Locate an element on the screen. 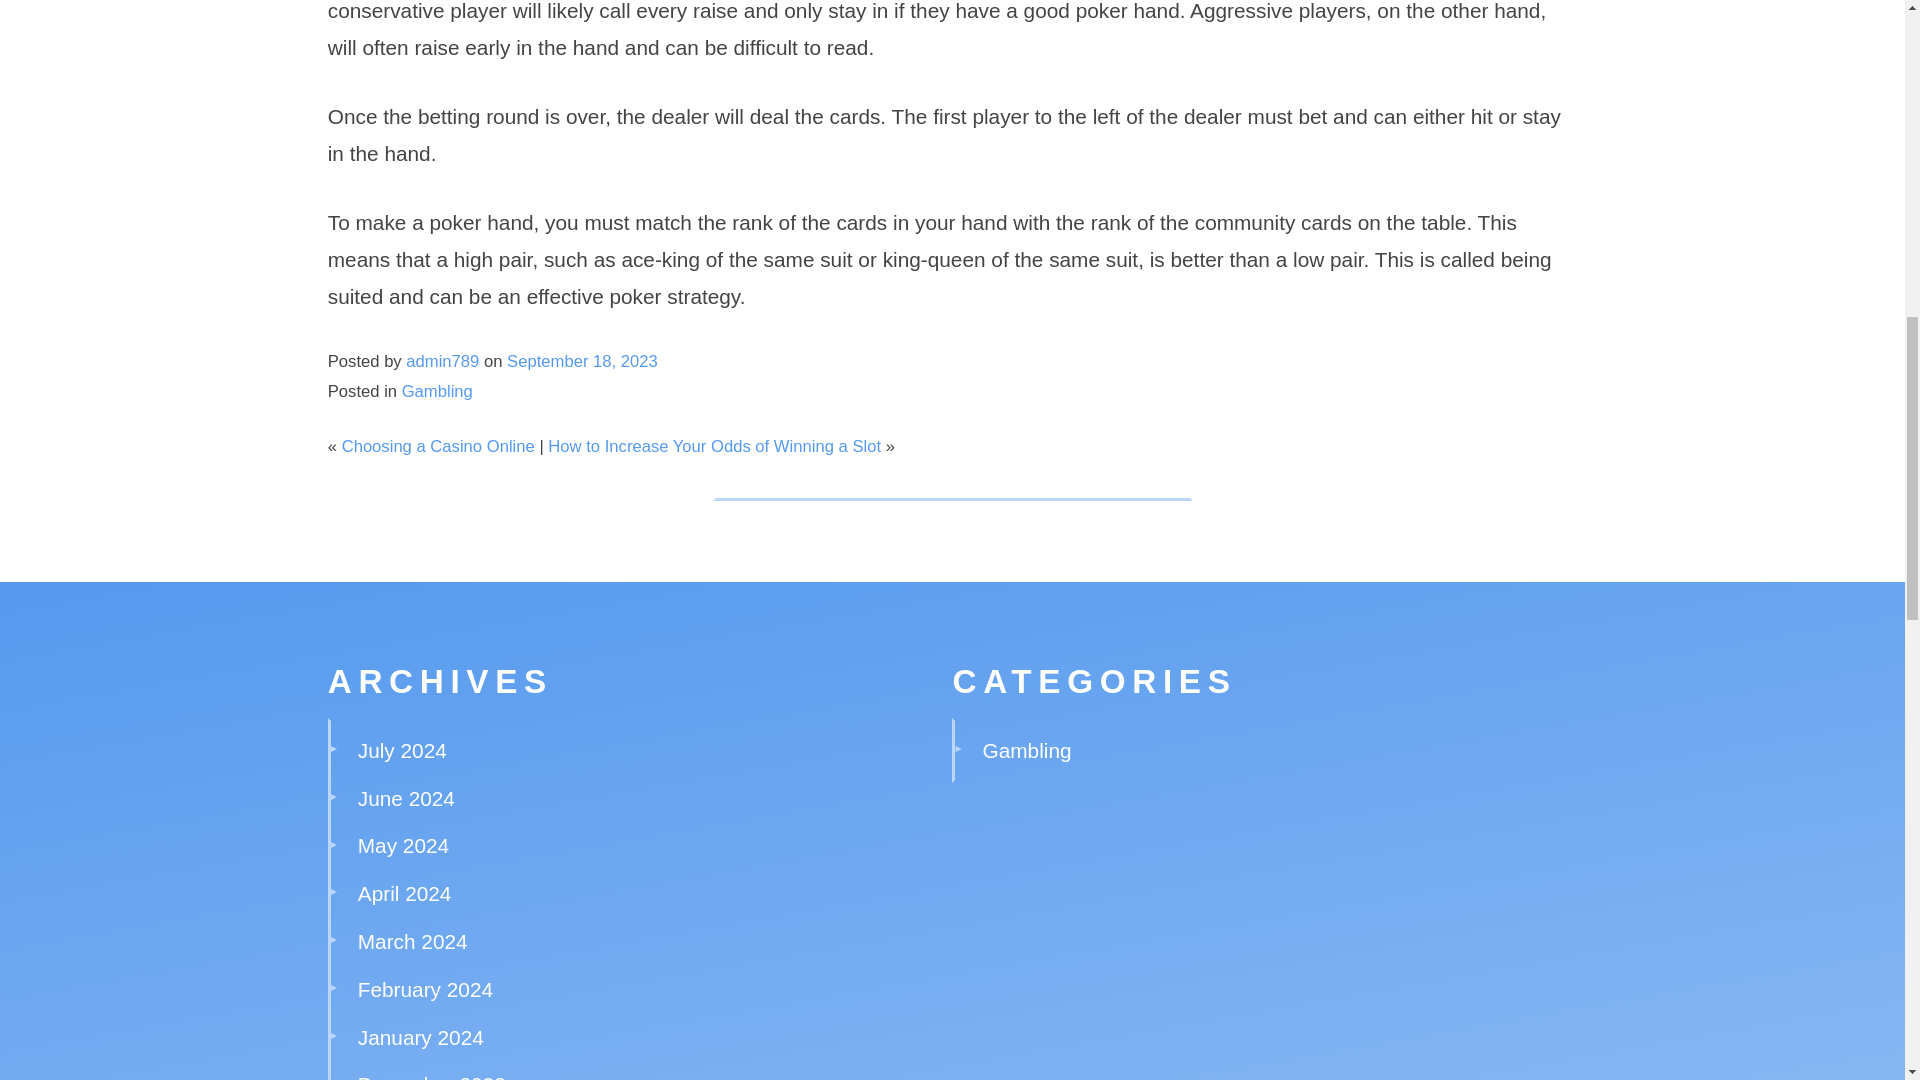 The width and height of the screenshot is (1920, 1080). February 2024 is located at coordinates (425, 990).